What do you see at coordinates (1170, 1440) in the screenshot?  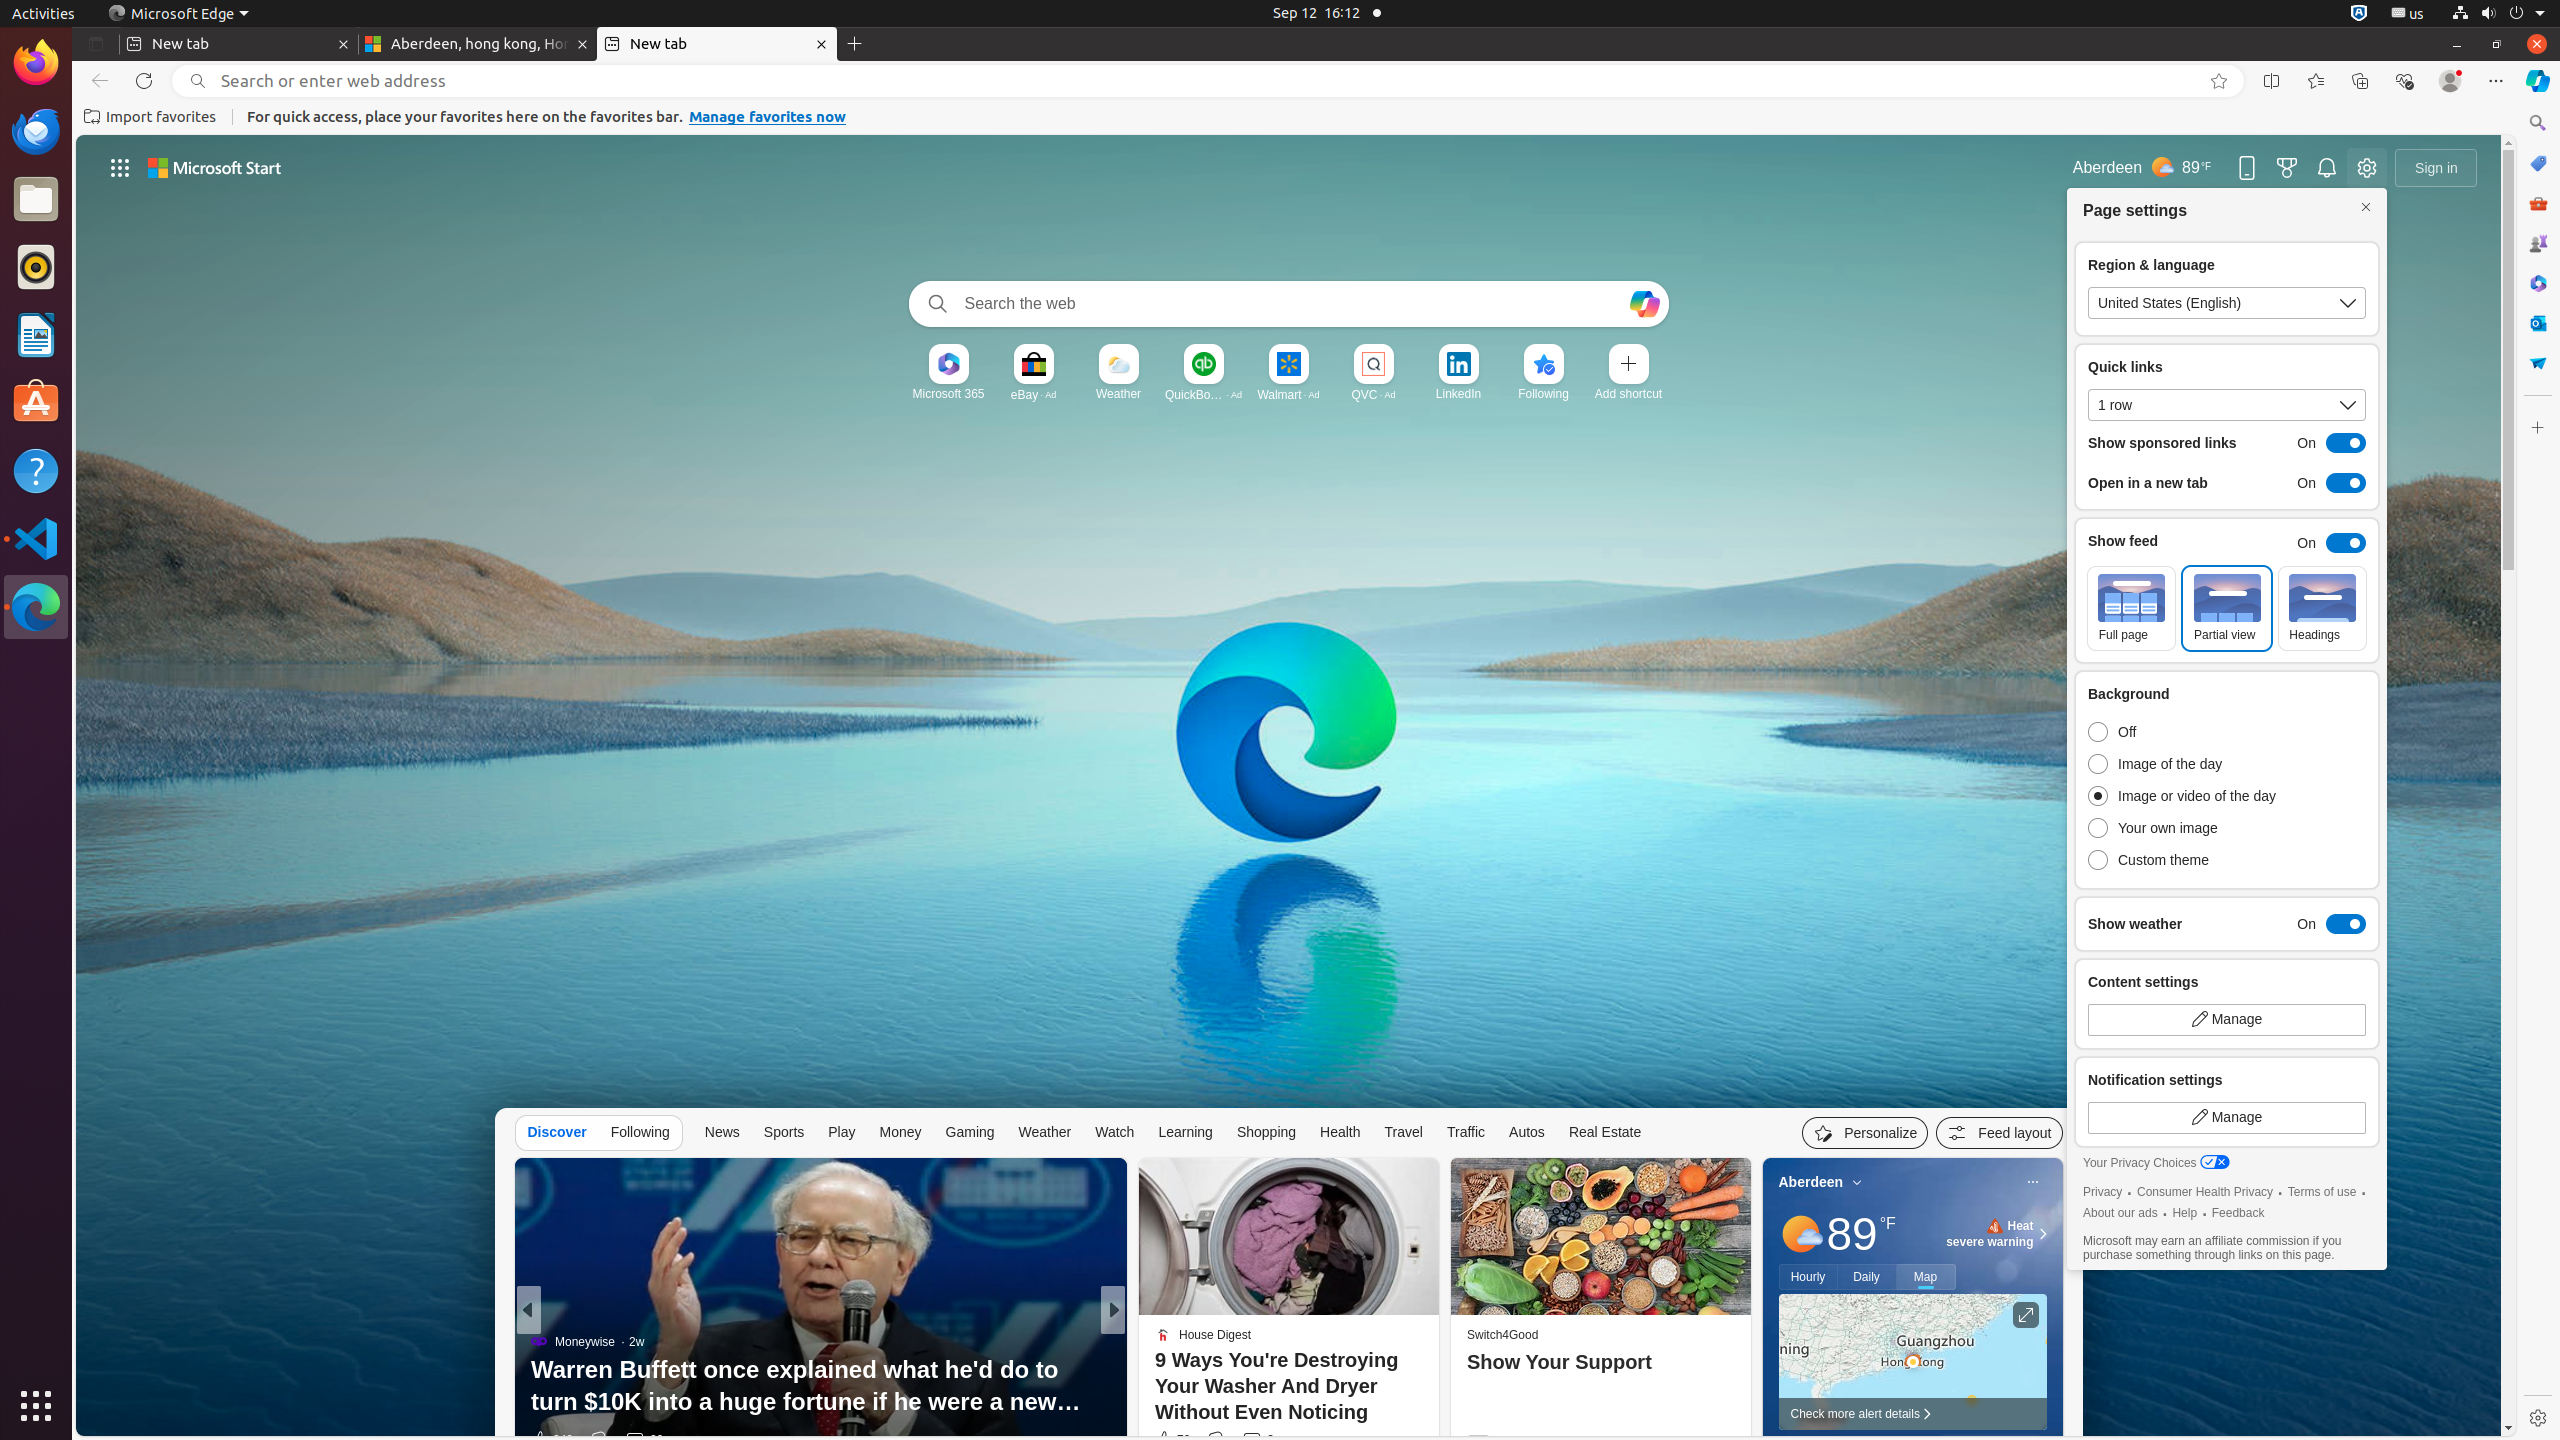 I see `266 Like` at bounding box center [1170, 1440].